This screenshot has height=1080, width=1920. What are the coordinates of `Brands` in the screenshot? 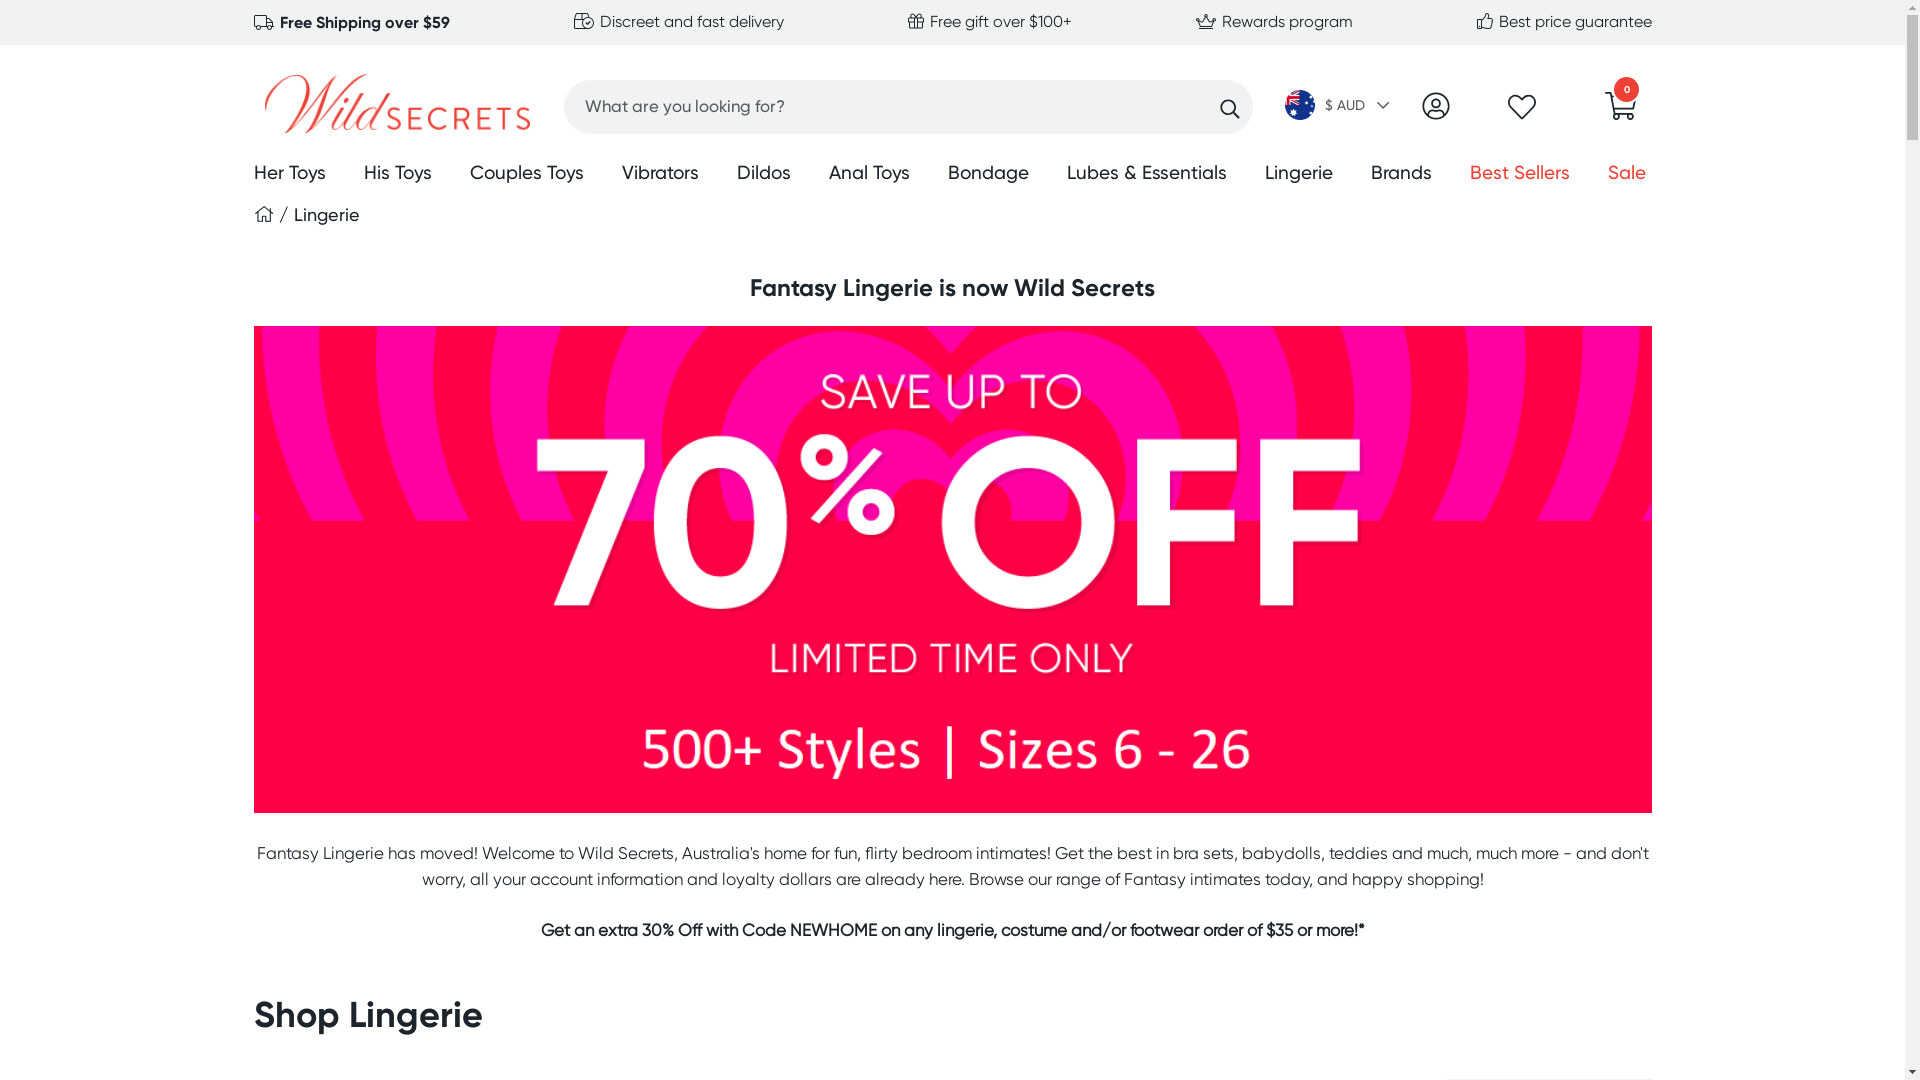 It's located at (1400, 175).